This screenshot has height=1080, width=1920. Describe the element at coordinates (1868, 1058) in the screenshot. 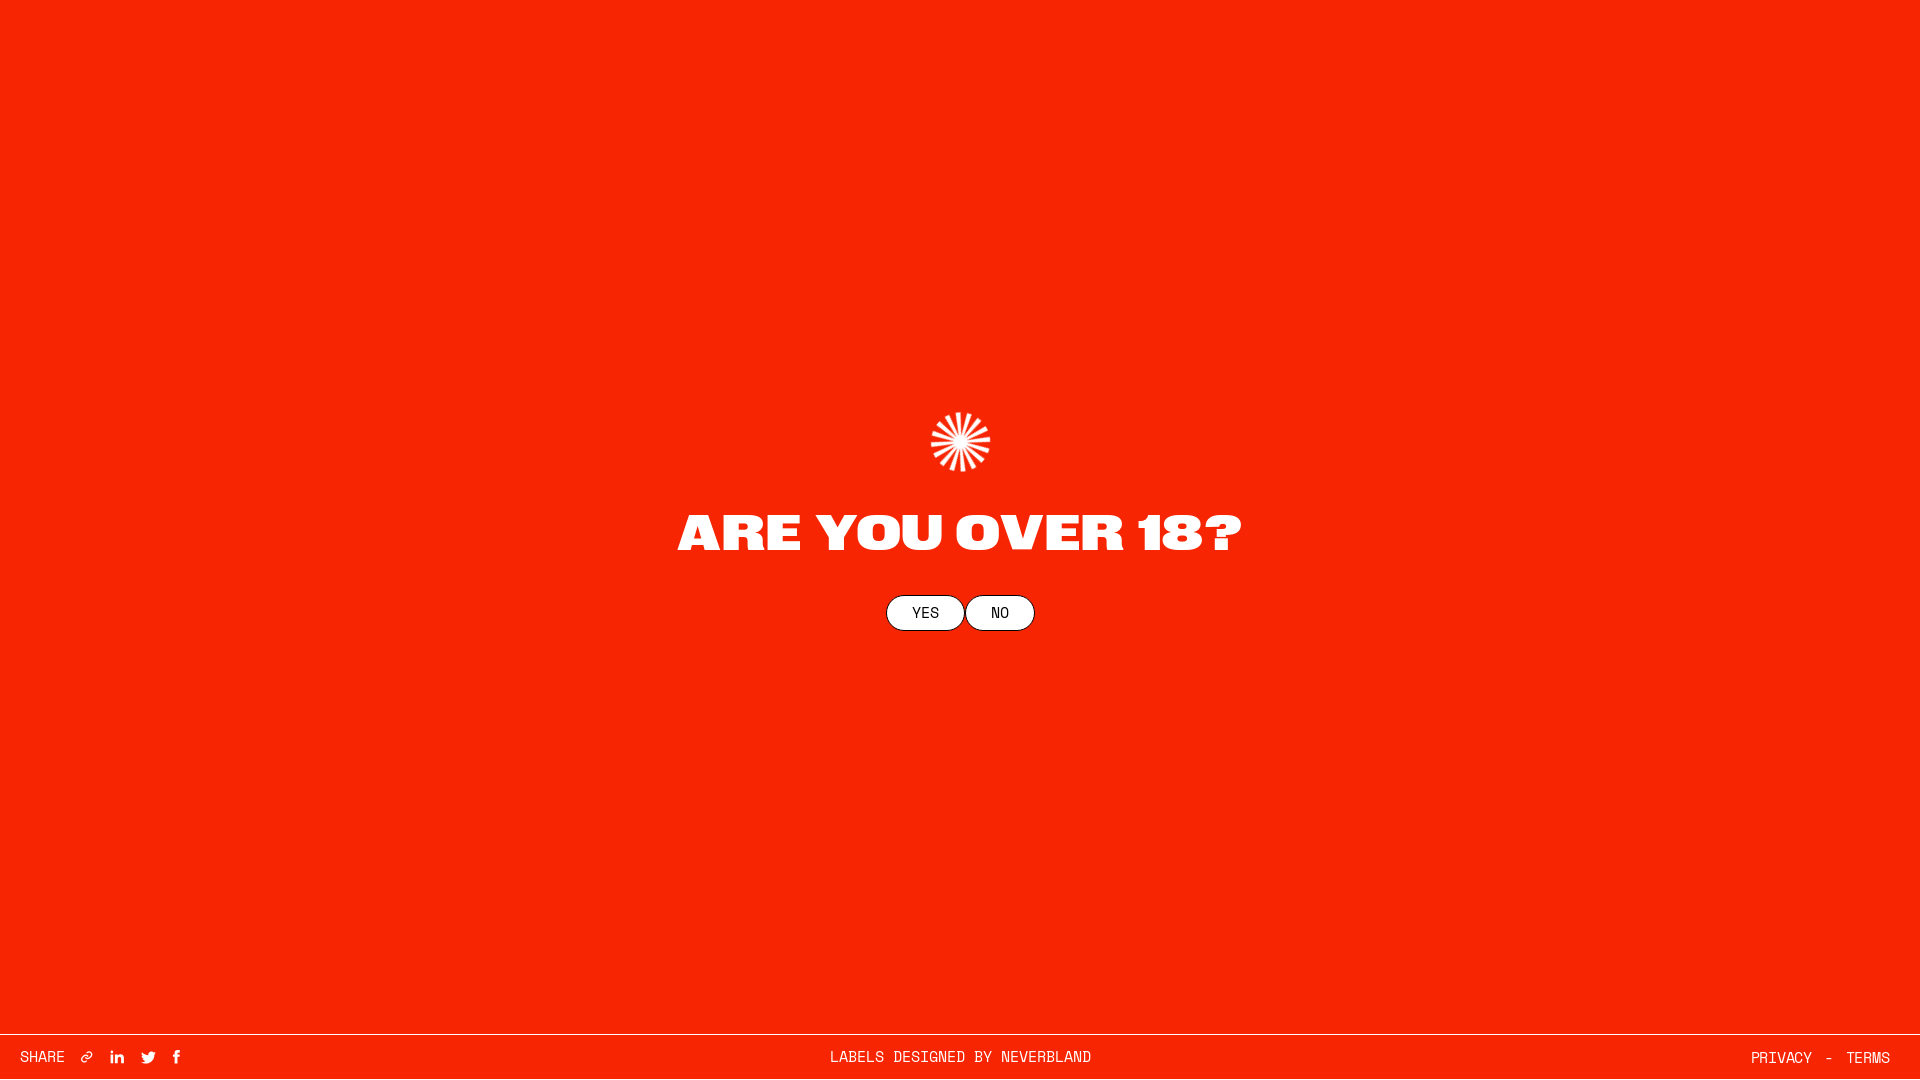

I see `TERMS` at that location.